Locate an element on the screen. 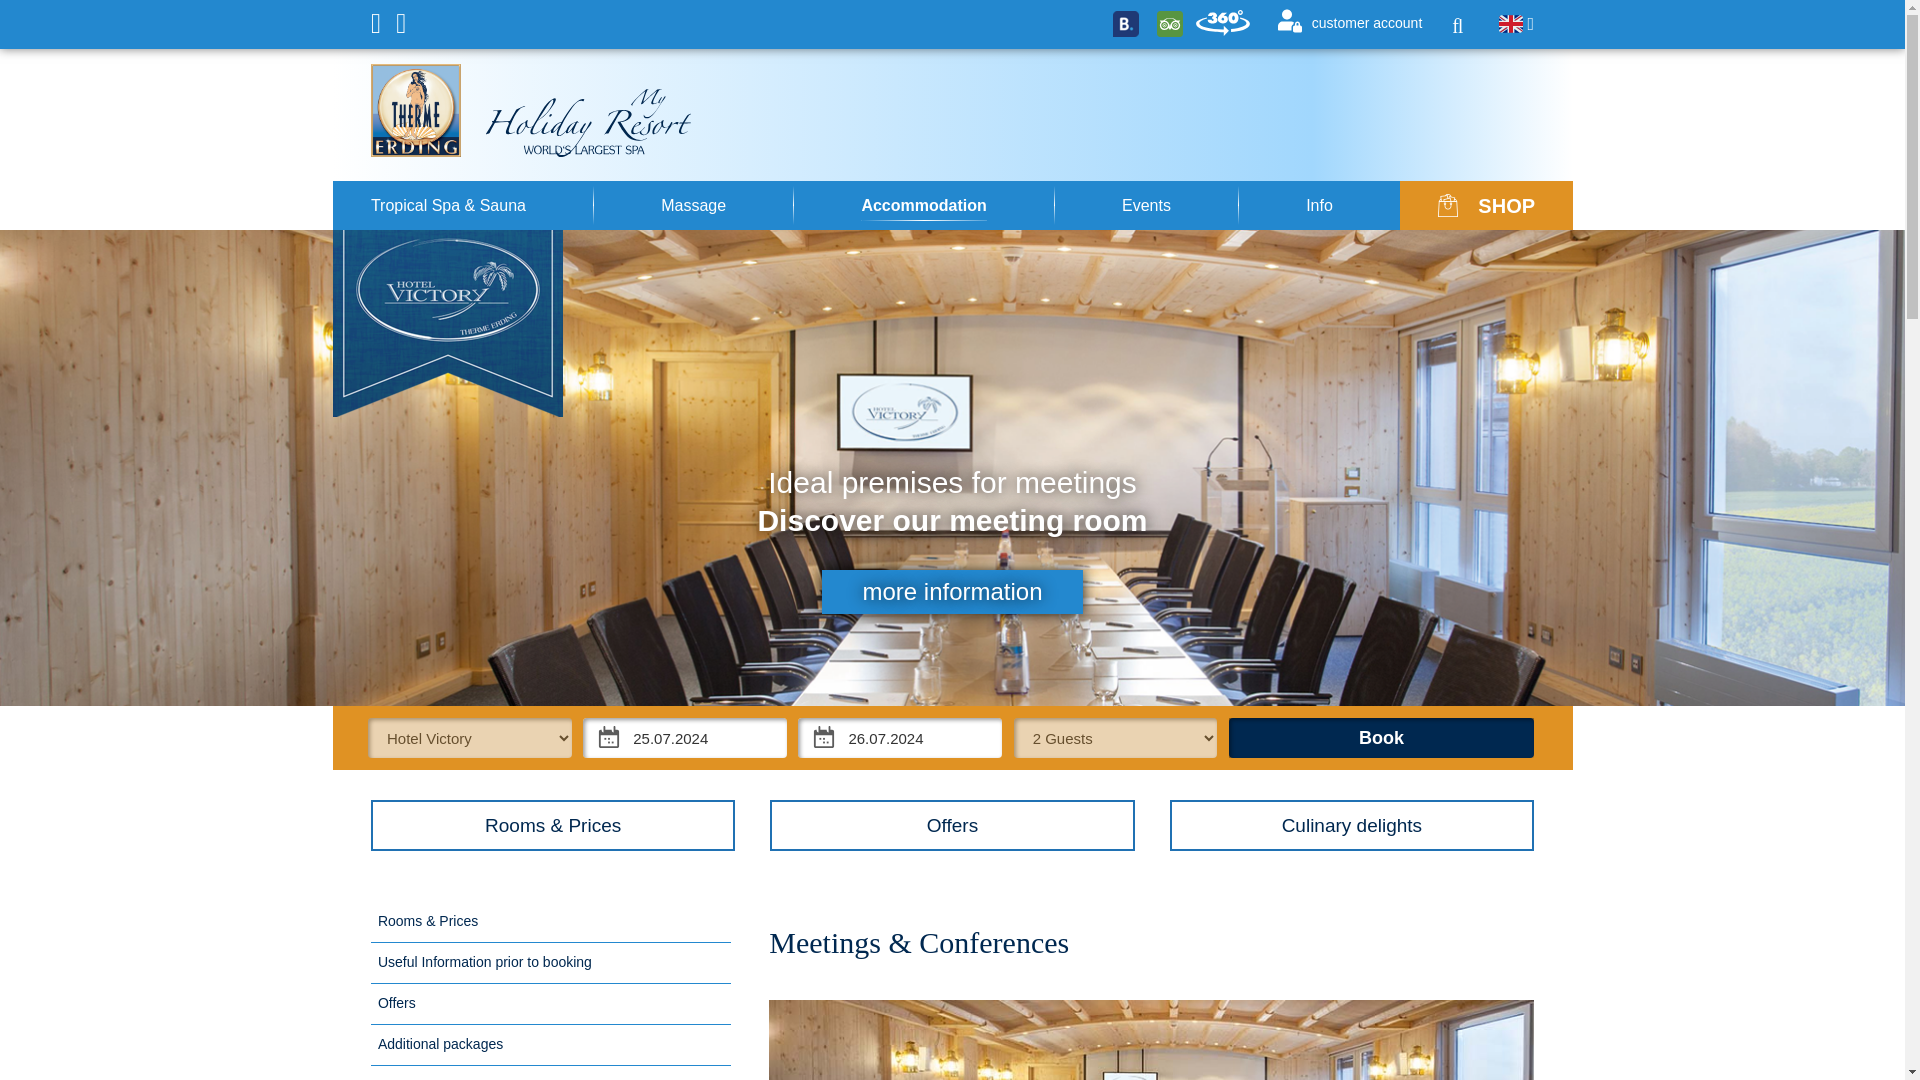 The height and width of the screenshot is (1080, 1920). booking.com is located at coordinates (1126, 23).